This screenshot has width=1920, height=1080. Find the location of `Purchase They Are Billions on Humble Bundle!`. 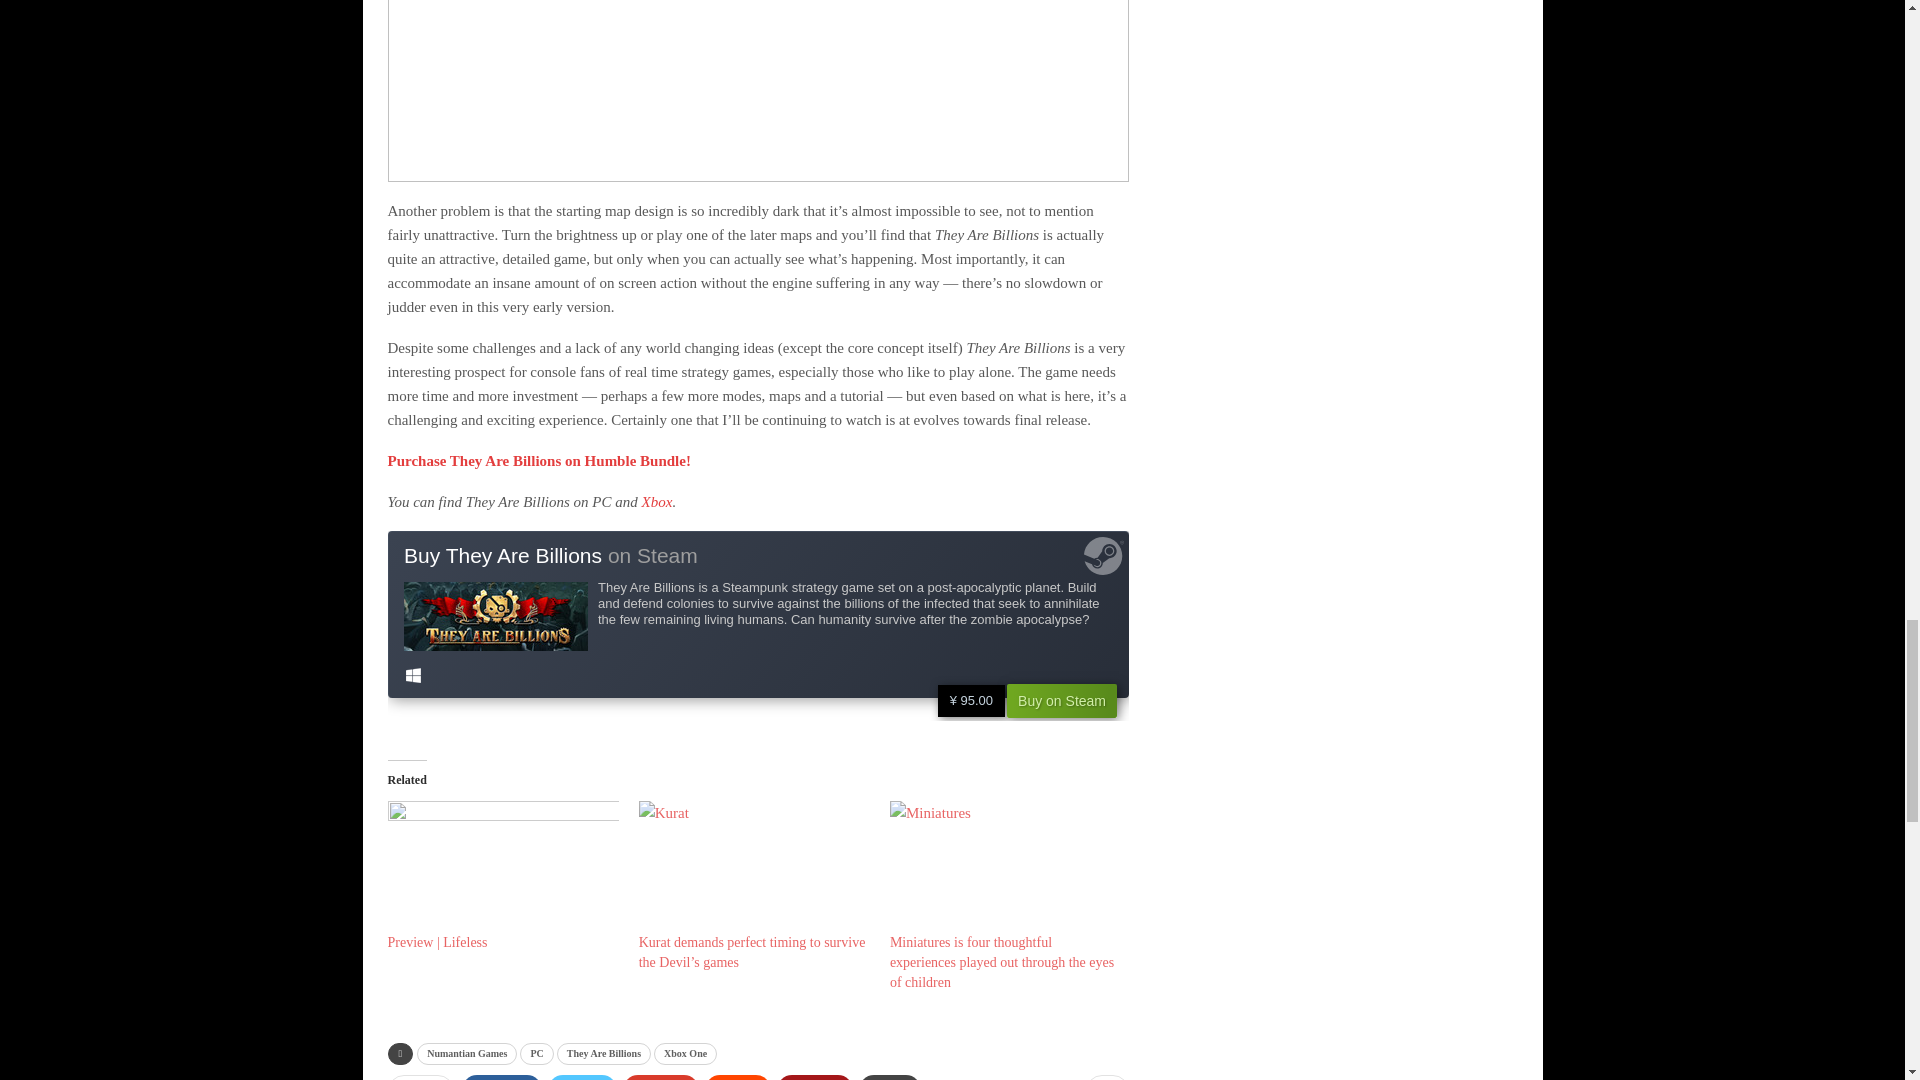

Purchase They Are Billions on Humble Bundle! is located at coordinates (539, 460).